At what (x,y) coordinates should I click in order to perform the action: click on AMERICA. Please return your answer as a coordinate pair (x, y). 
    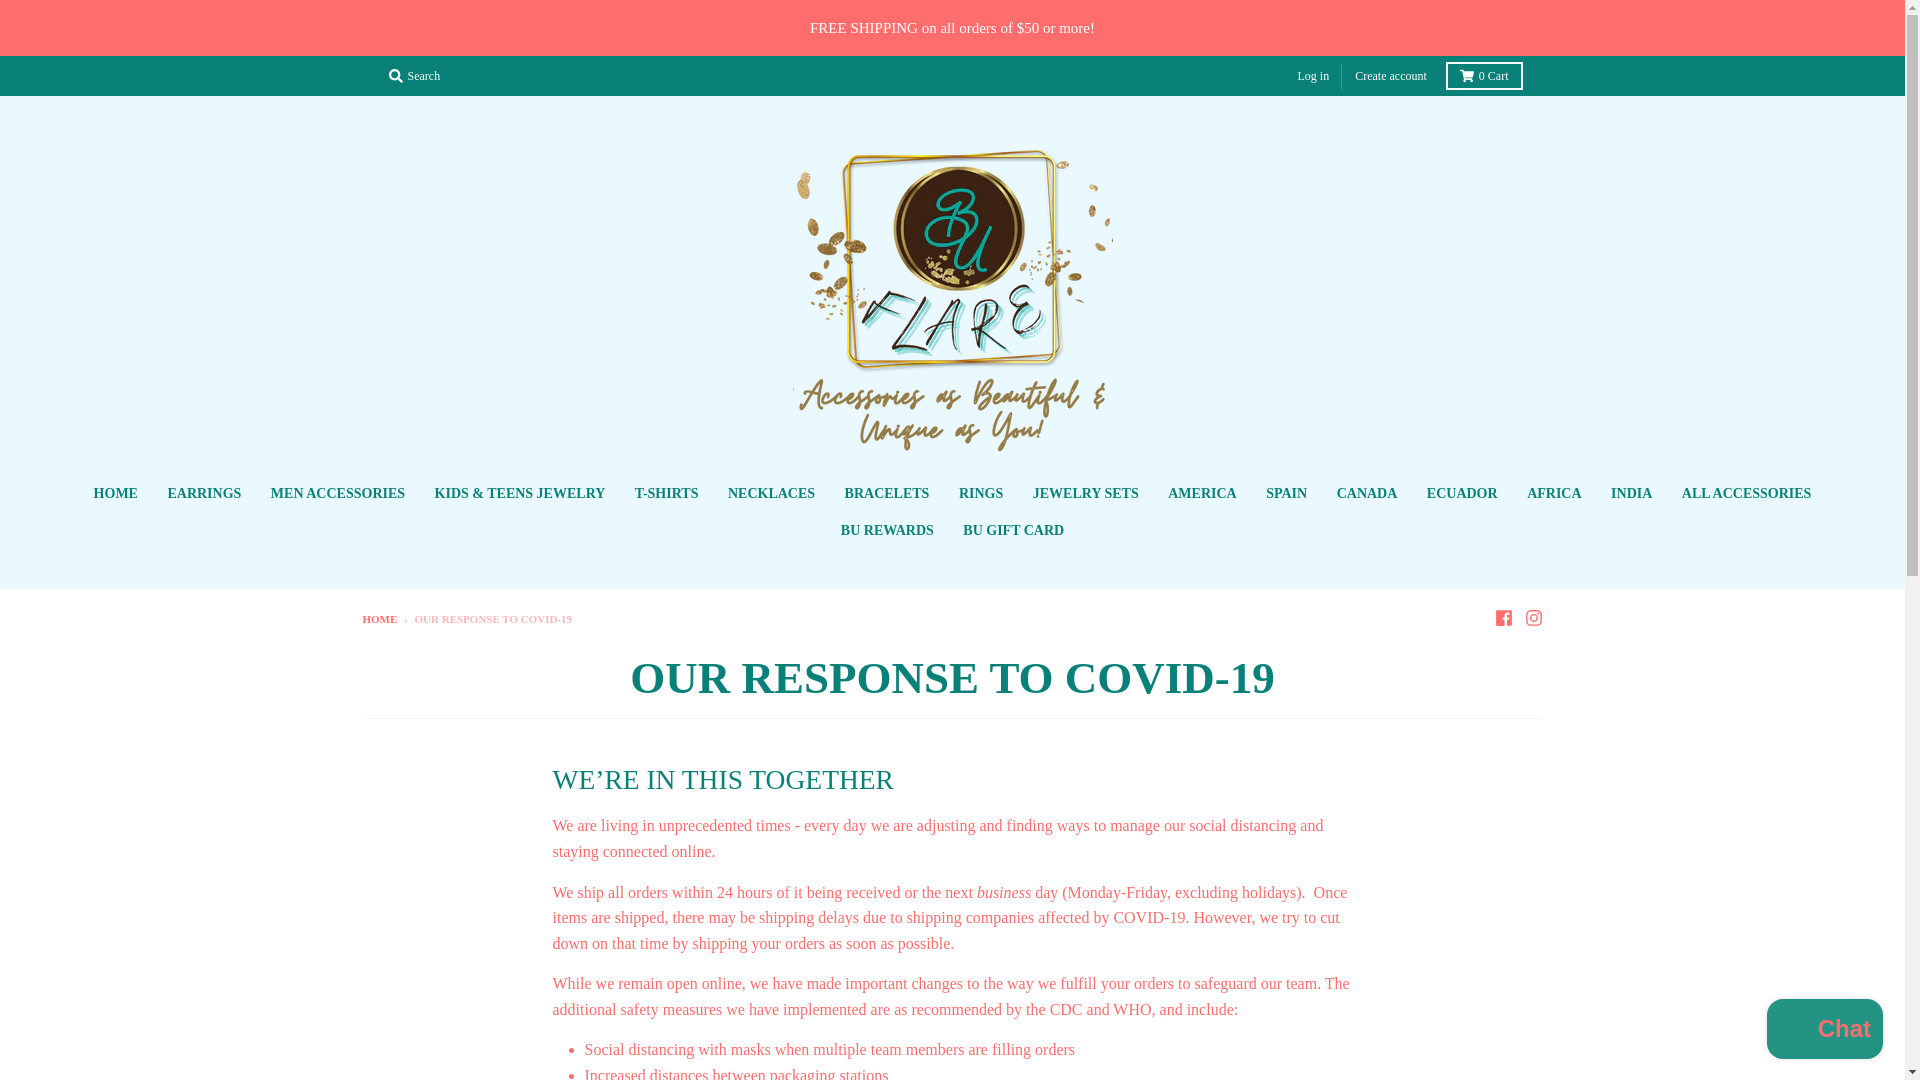
    Looking at the image, I should click on (1202, 494).